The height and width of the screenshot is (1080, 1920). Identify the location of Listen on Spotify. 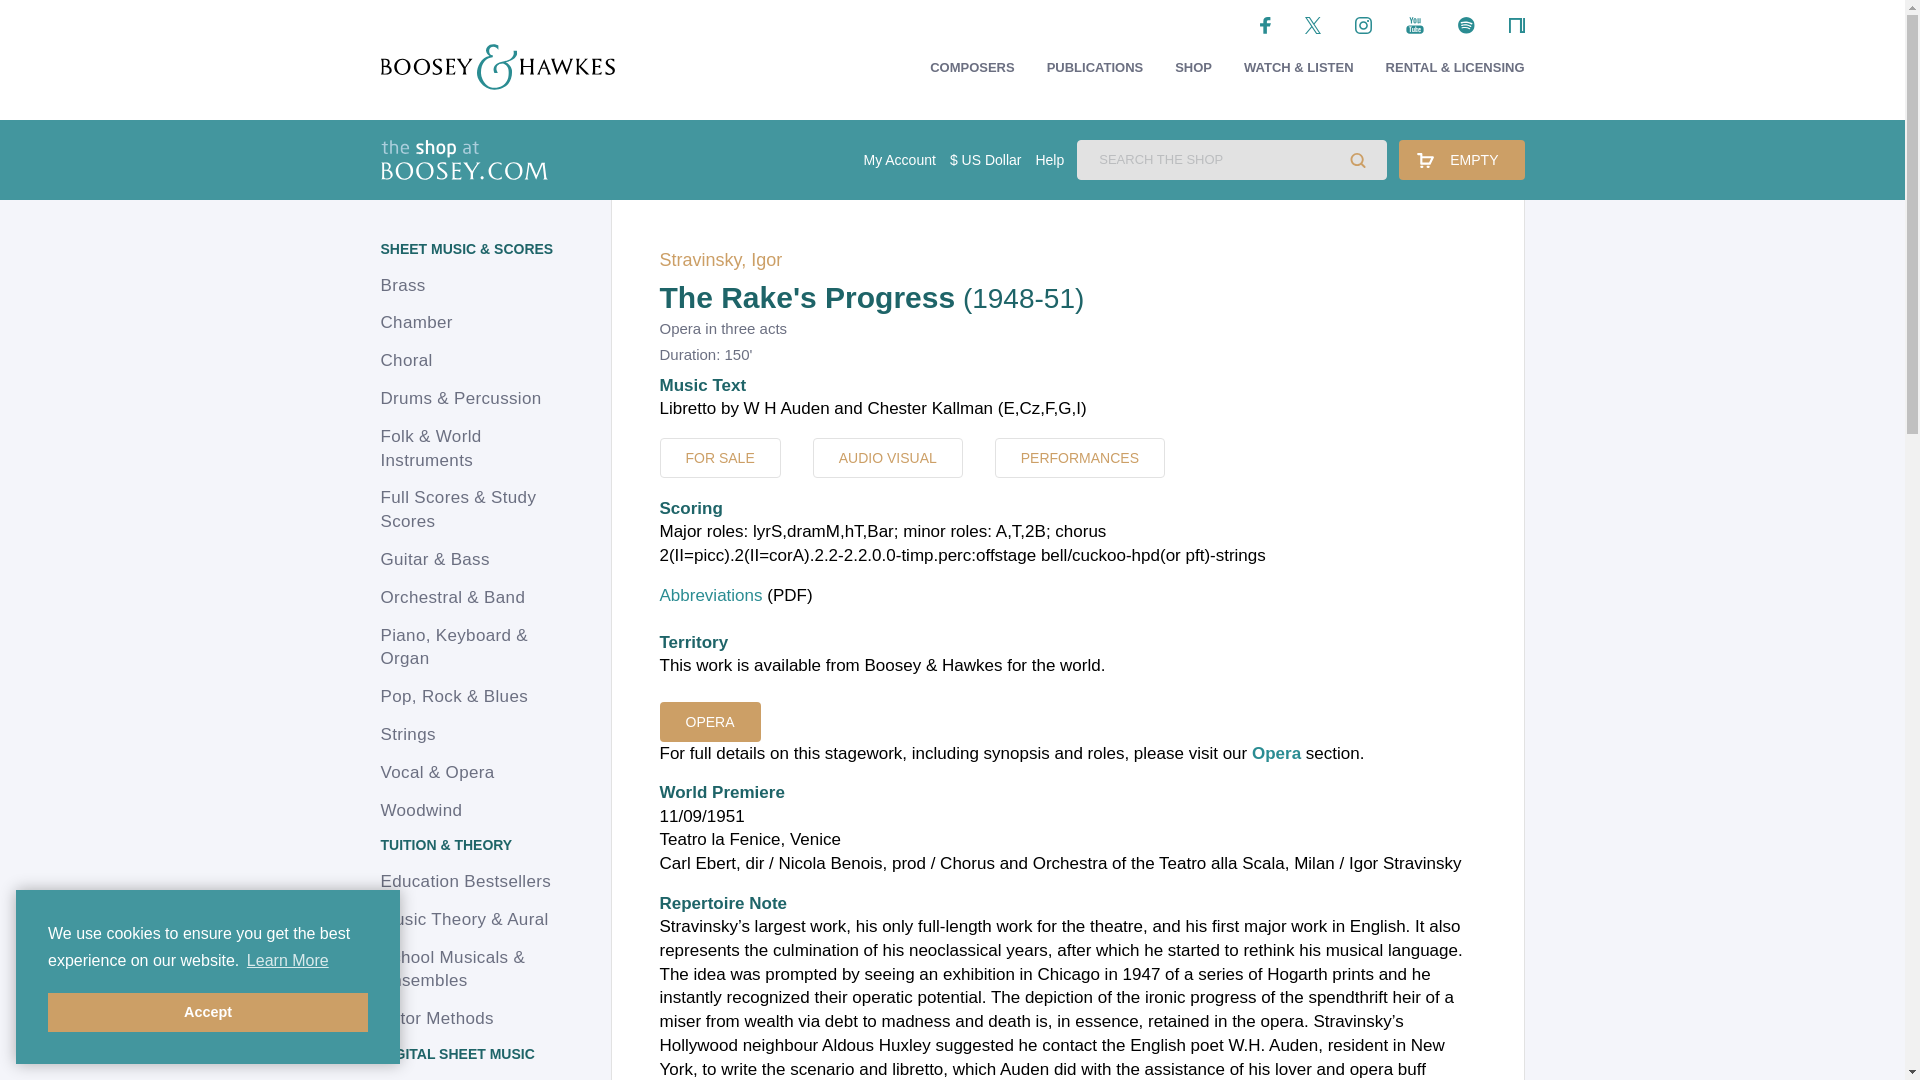
(1466, 24).